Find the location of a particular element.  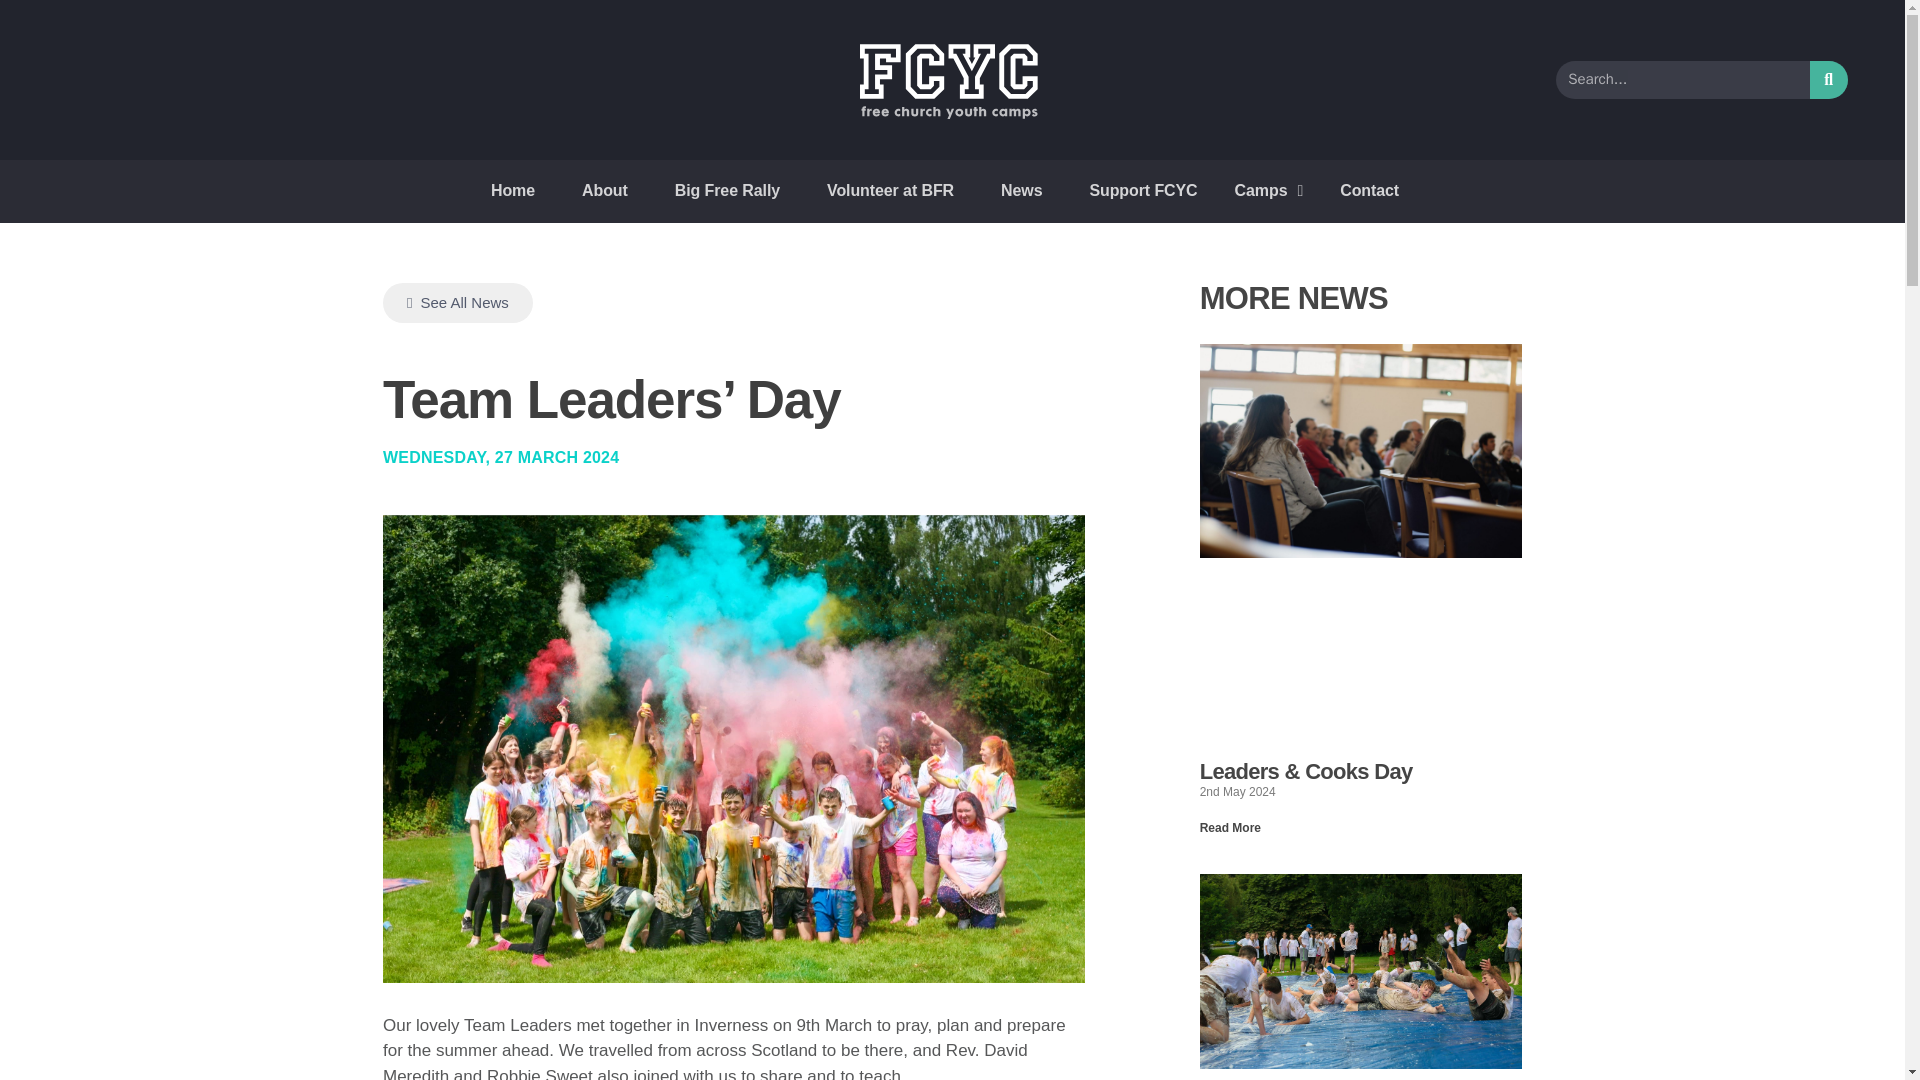

Camps is located at coordinates (1268, 190).